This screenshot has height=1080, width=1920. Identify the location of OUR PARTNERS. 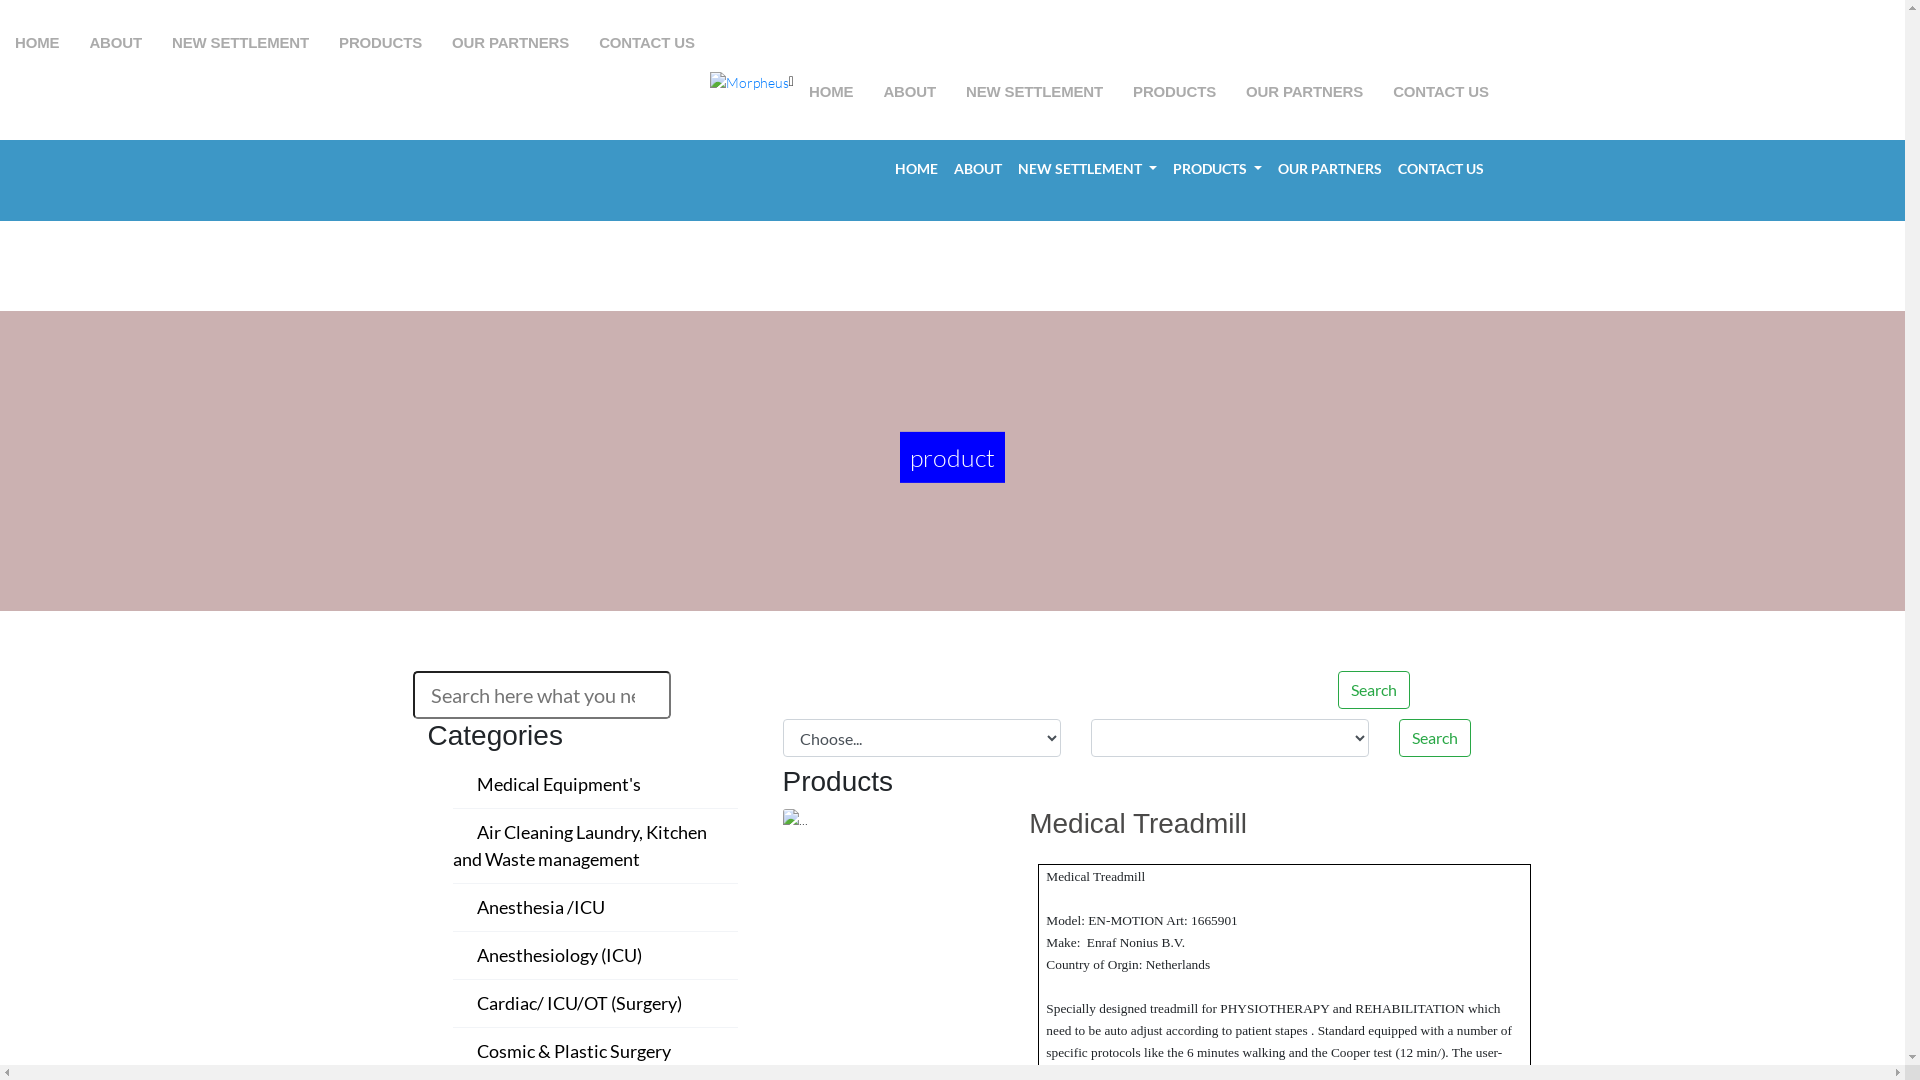
(1330, 168).